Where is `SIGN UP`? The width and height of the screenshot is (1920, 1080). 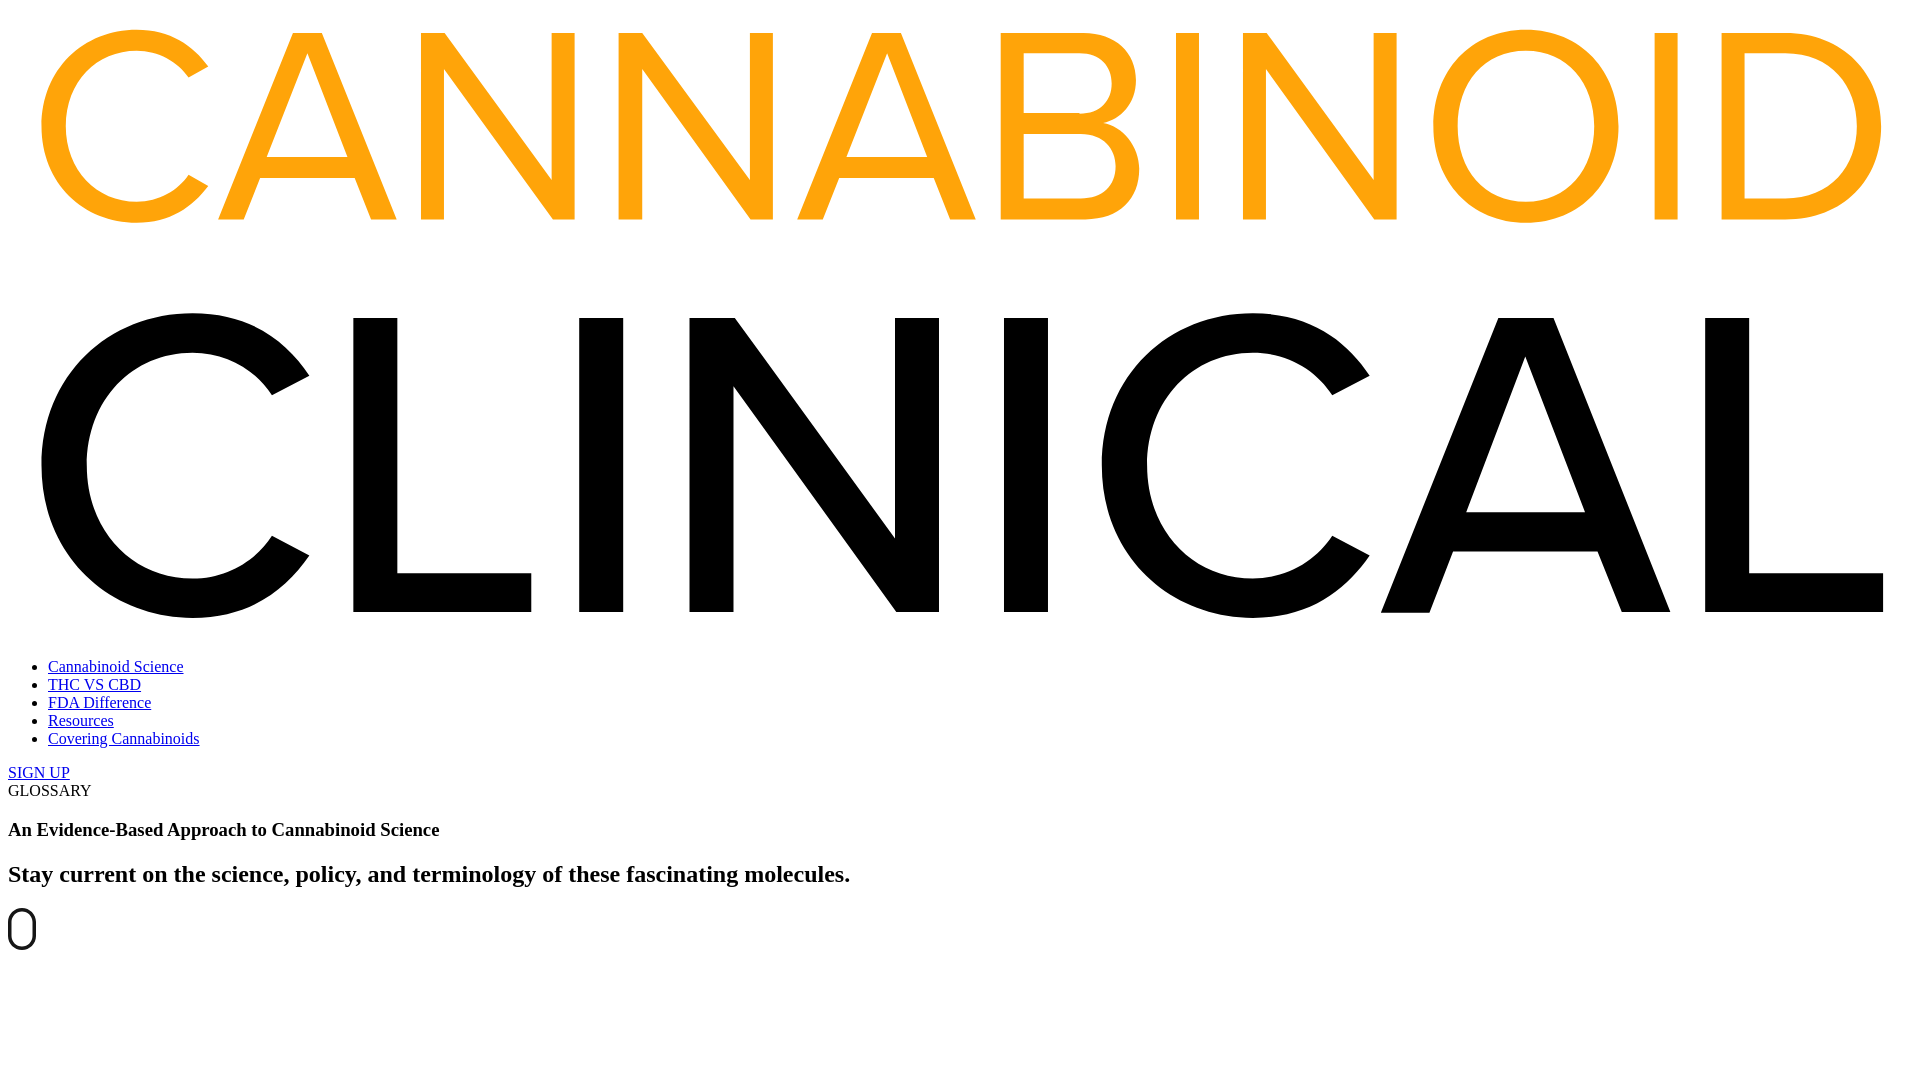
SIGN UP is located at coordinates (38, 772).